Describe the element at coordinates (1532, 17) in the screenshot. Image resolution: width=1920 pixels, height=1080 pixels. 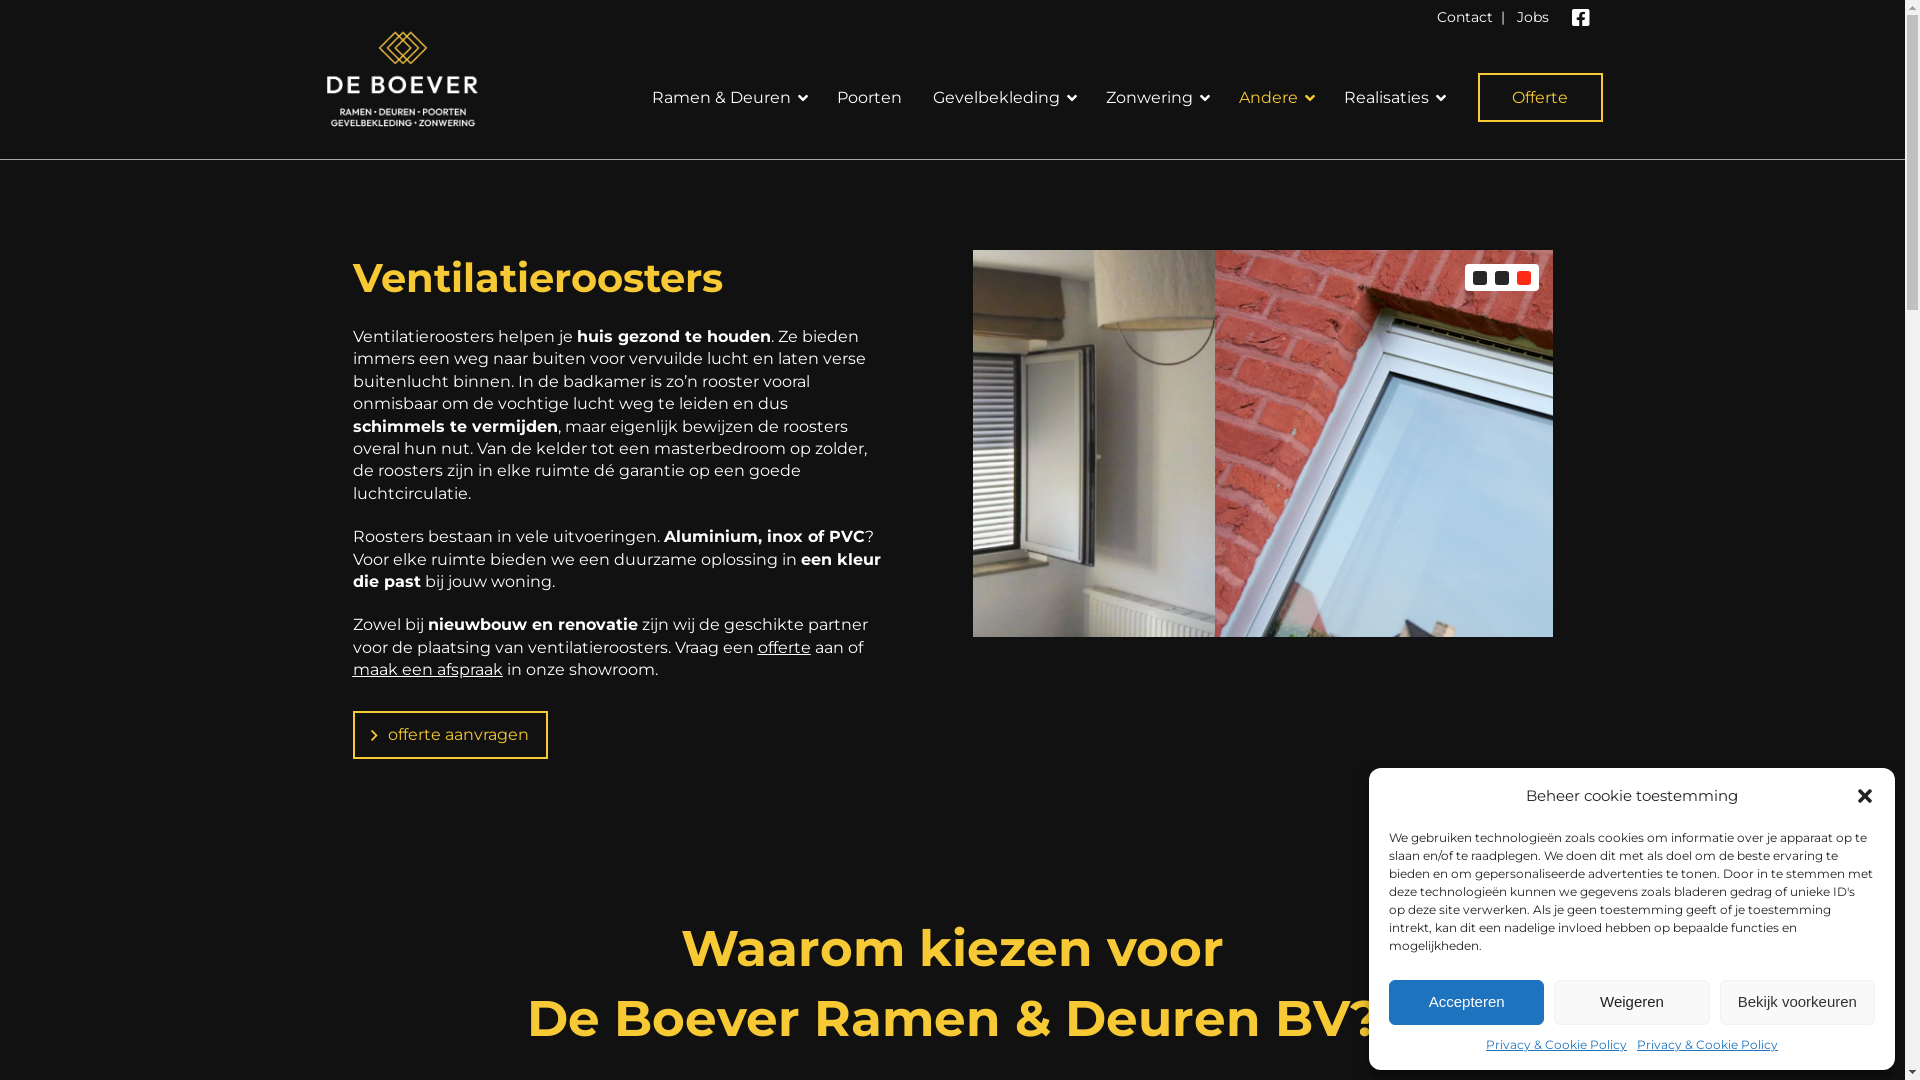
I see `Jobs` at that location.